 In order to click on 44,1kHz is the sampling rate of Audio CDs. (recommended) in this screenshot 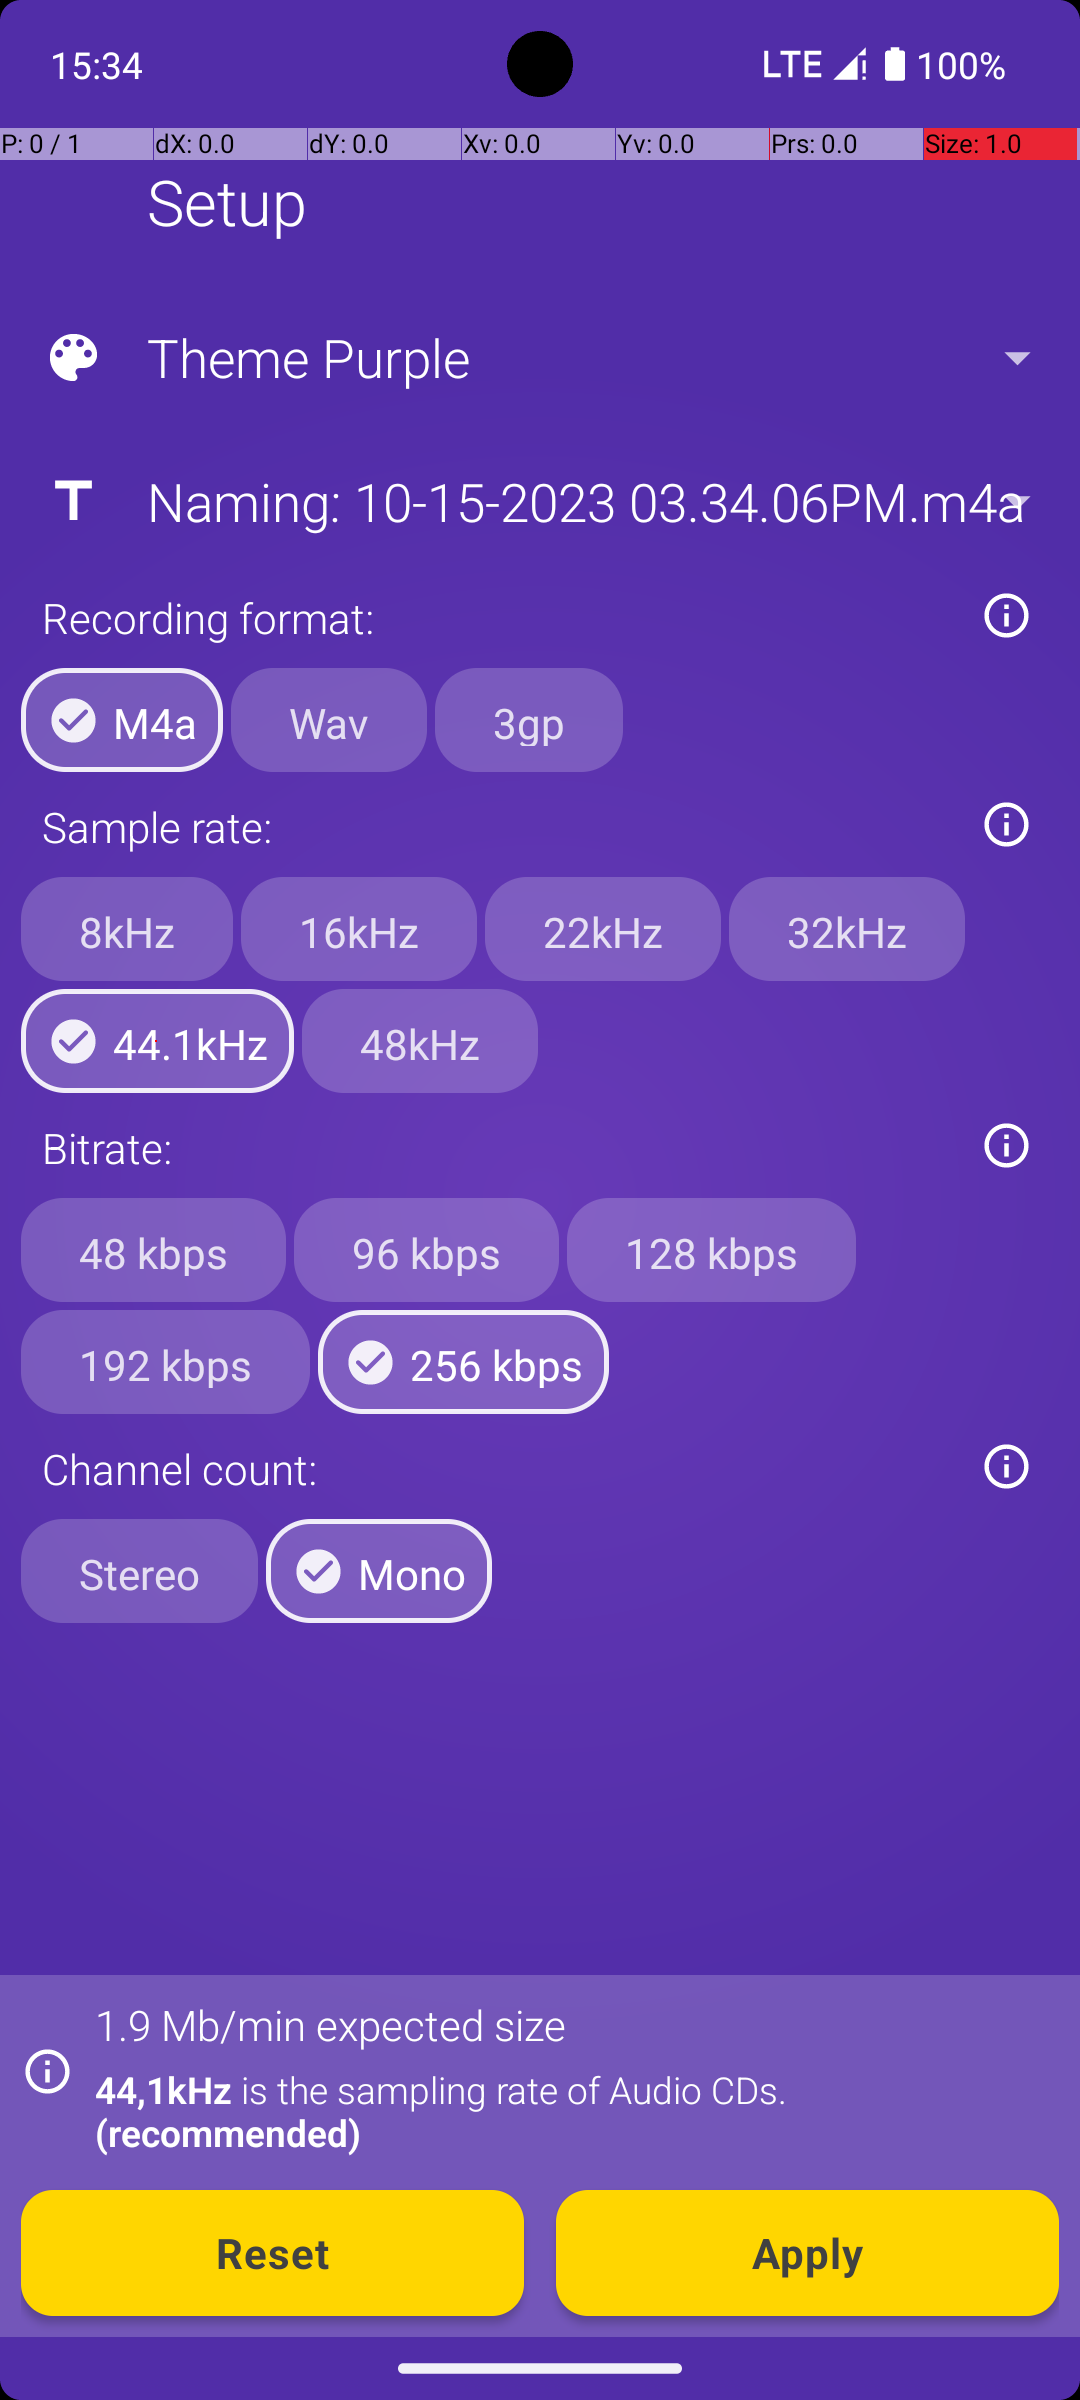, I will do `click(566, 2111)`.